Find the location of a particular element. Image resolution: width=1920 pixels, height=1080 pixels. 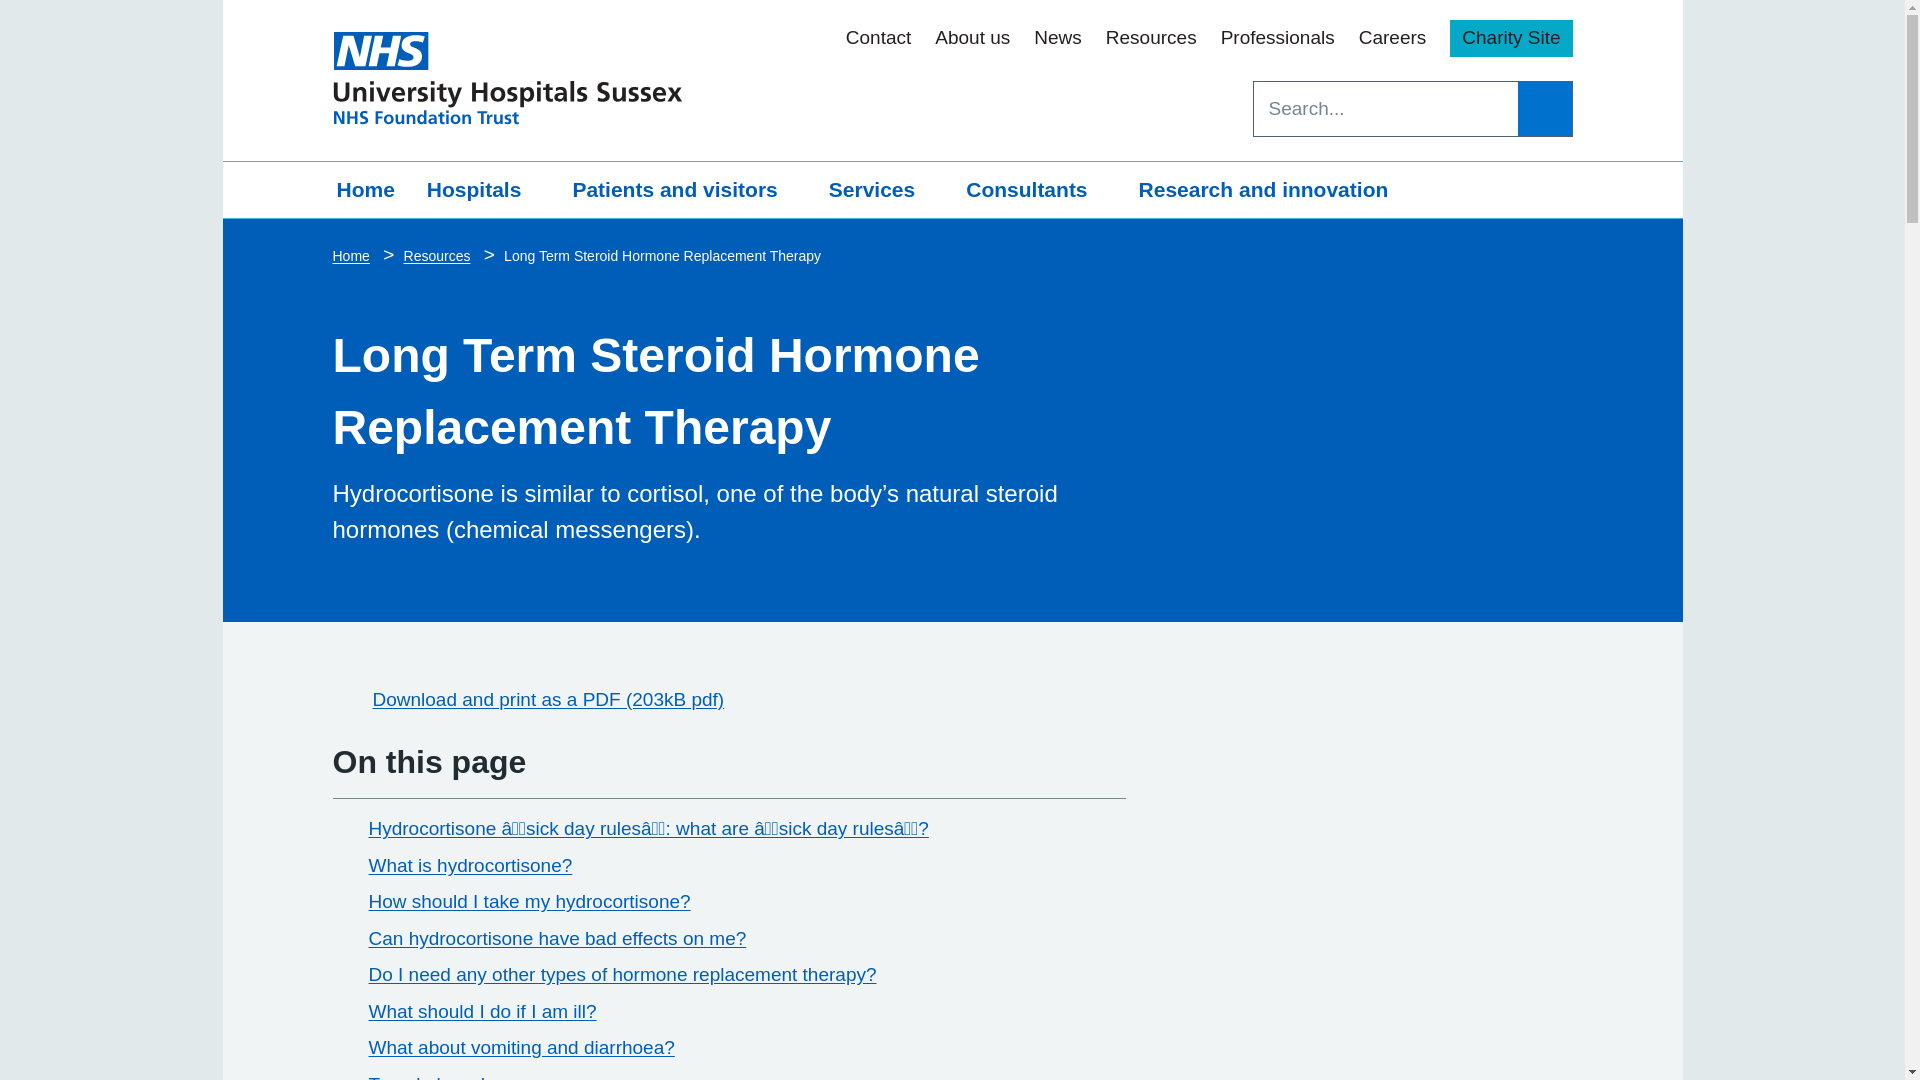

Services is located at coordinates (881, 190).